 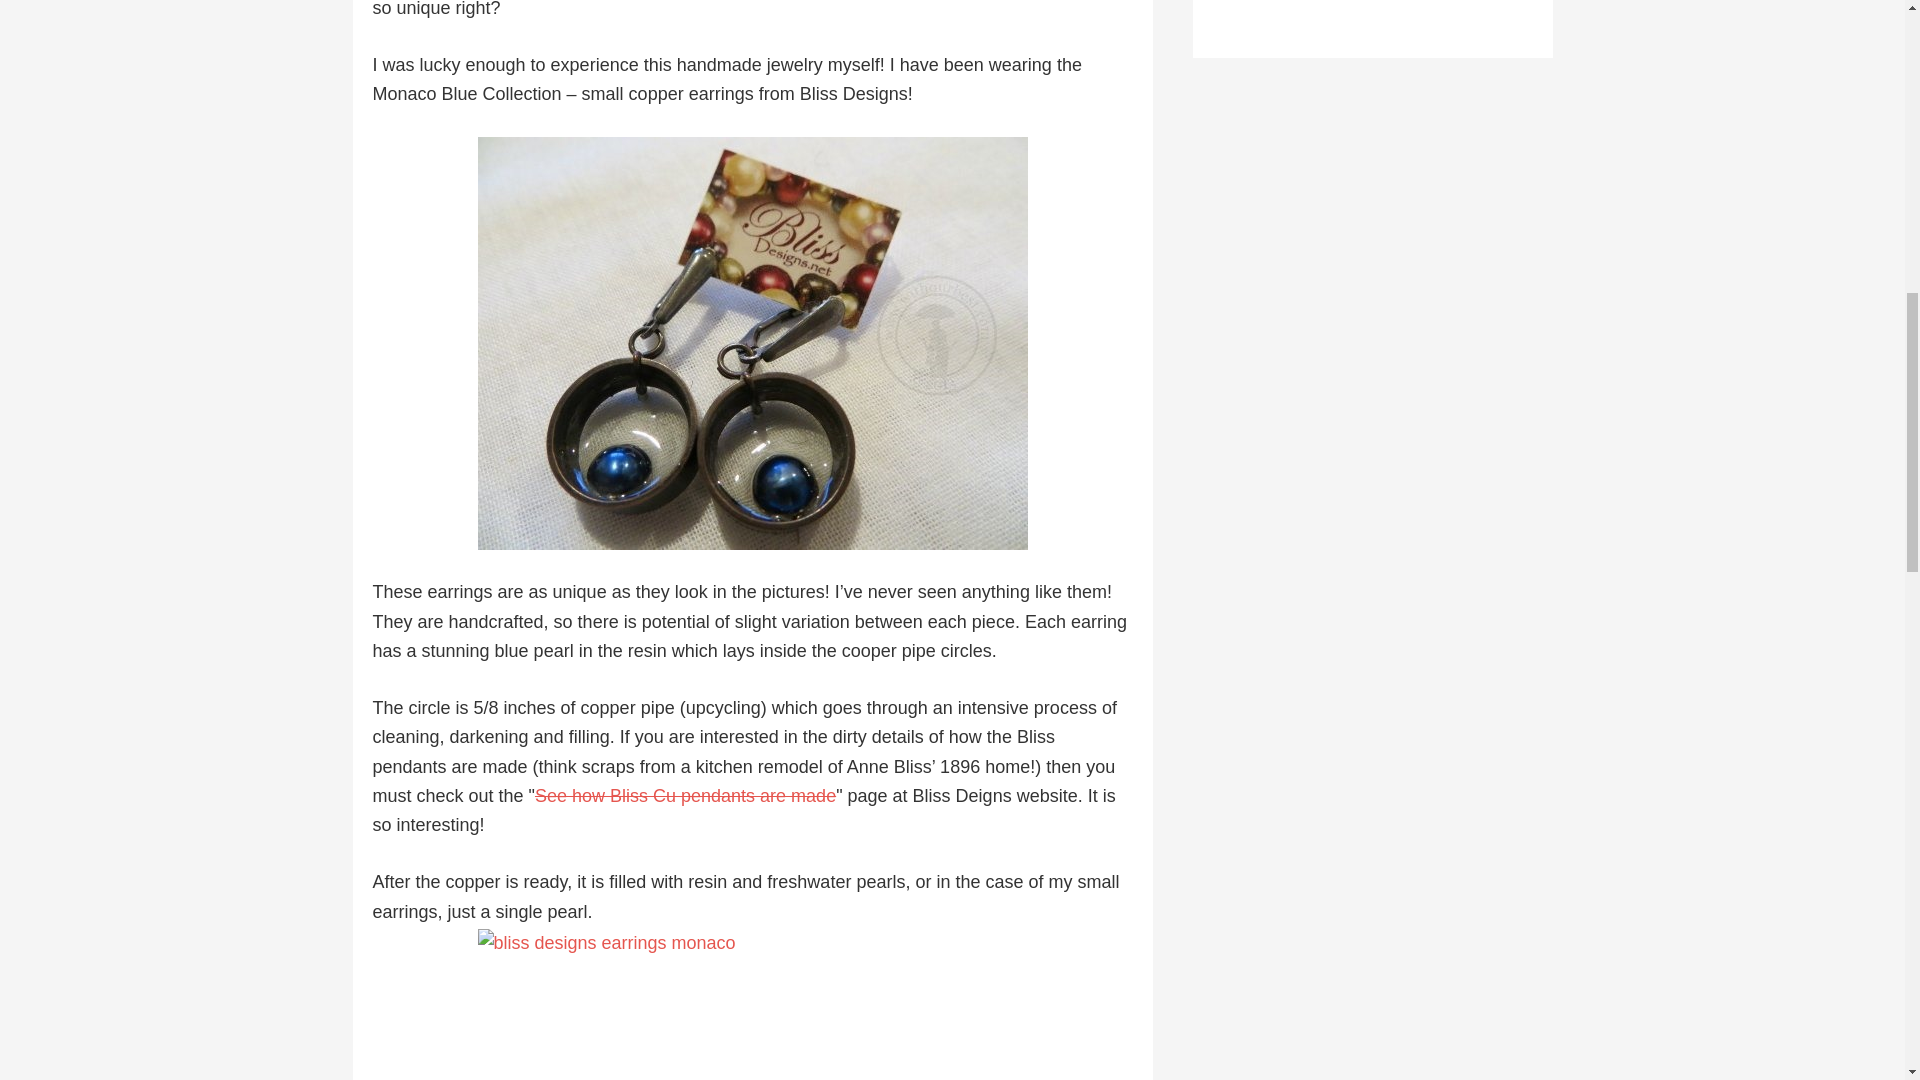 What do you see at coordinates (752, 1004) in the screenshot?
I see `bliss designs earrings monaco` at bounding box center [752, 1004].